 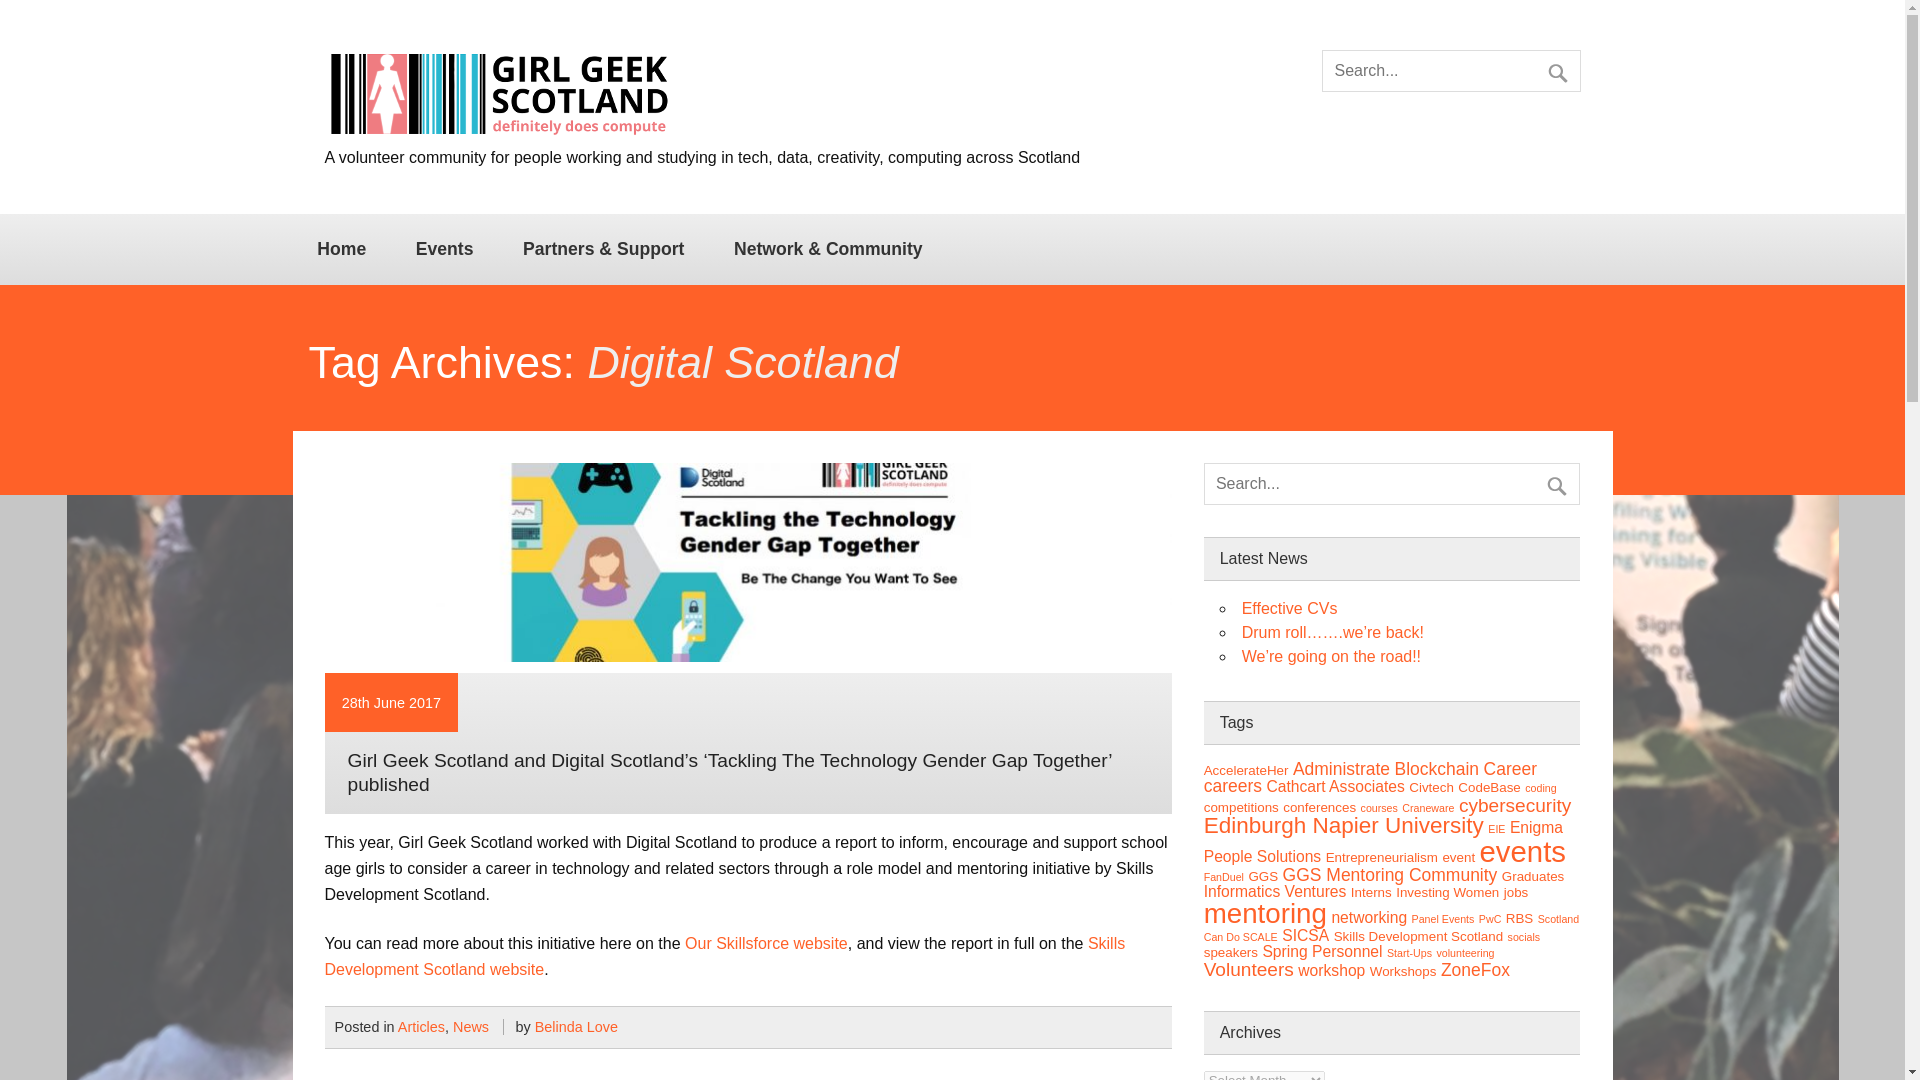 What do you see at coordinates (391, 702) in the screenshot?
I see `28th June 2017` at bounding box center [391, 702].